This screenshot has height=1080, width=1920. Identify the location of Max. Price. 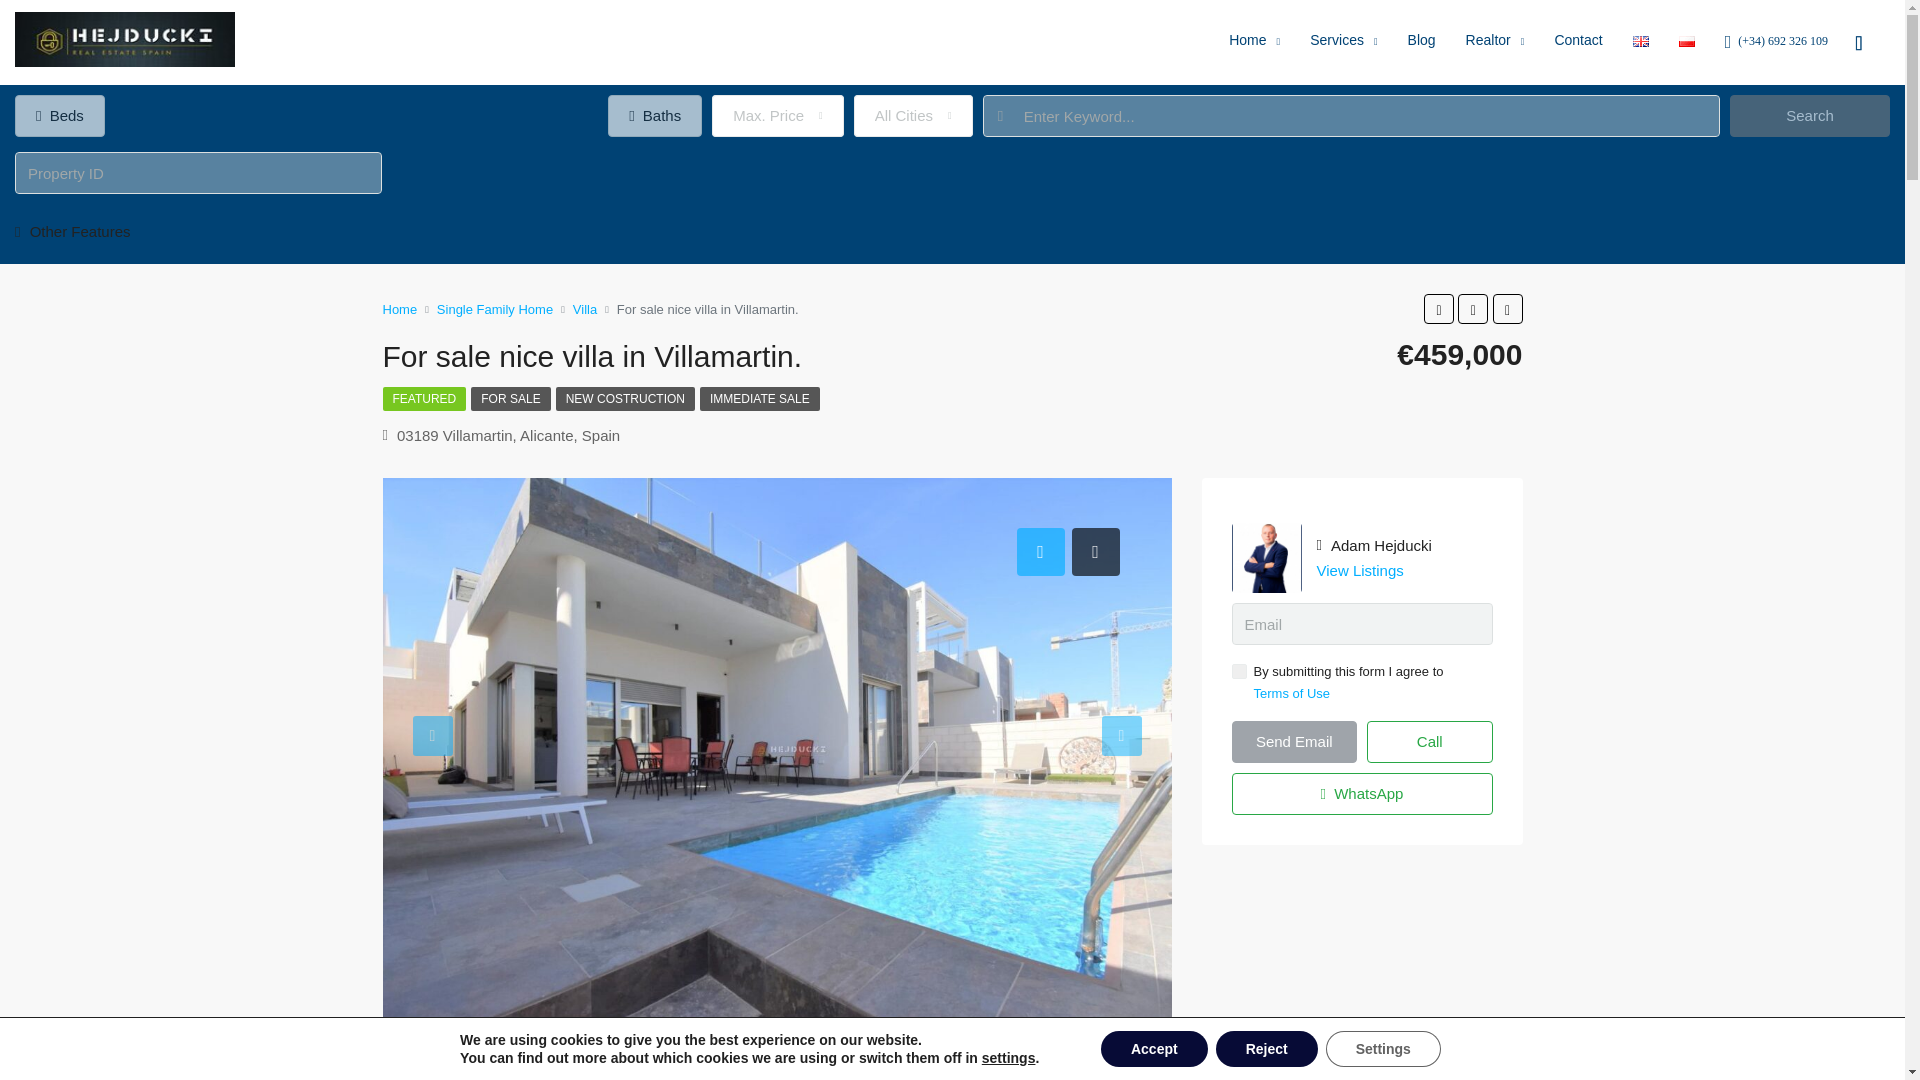
(778, 116).